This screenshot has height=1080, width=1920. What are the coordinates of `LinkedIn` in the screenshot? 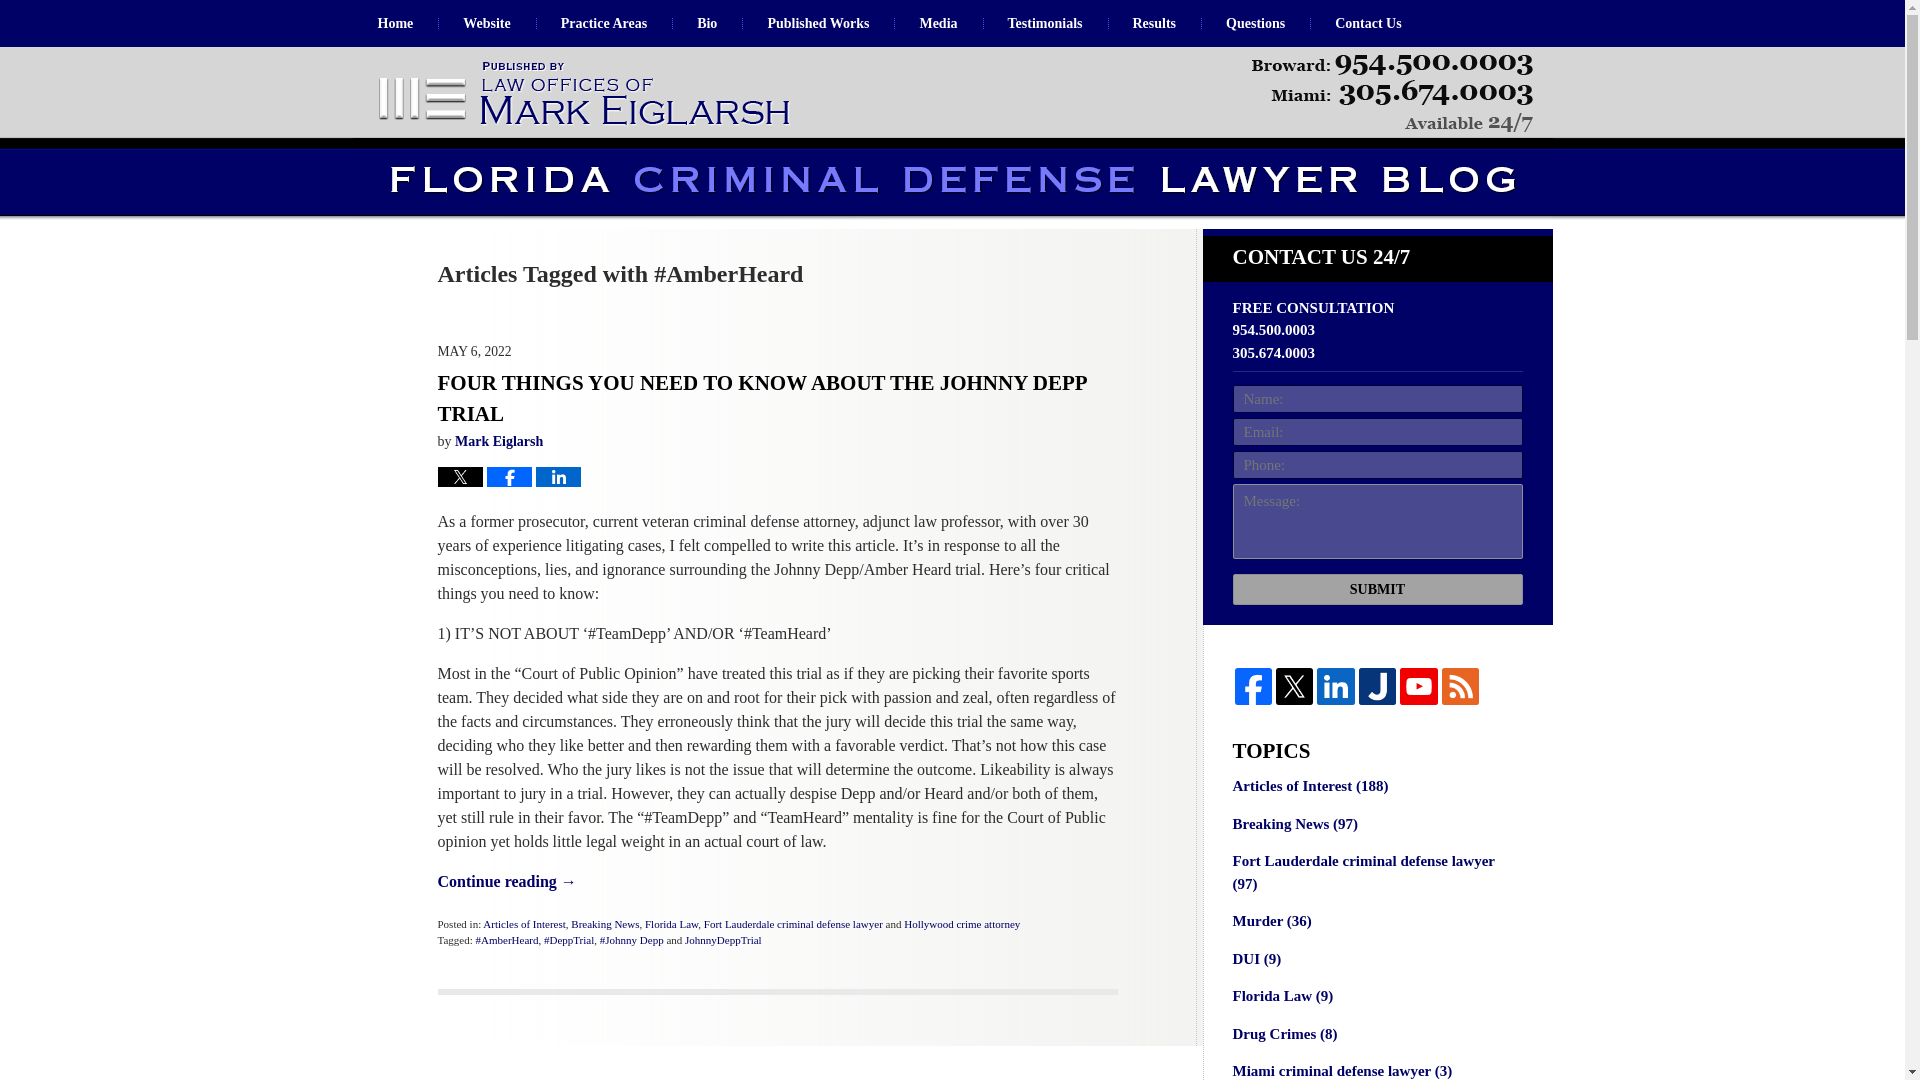 It's located at (1335, 686).